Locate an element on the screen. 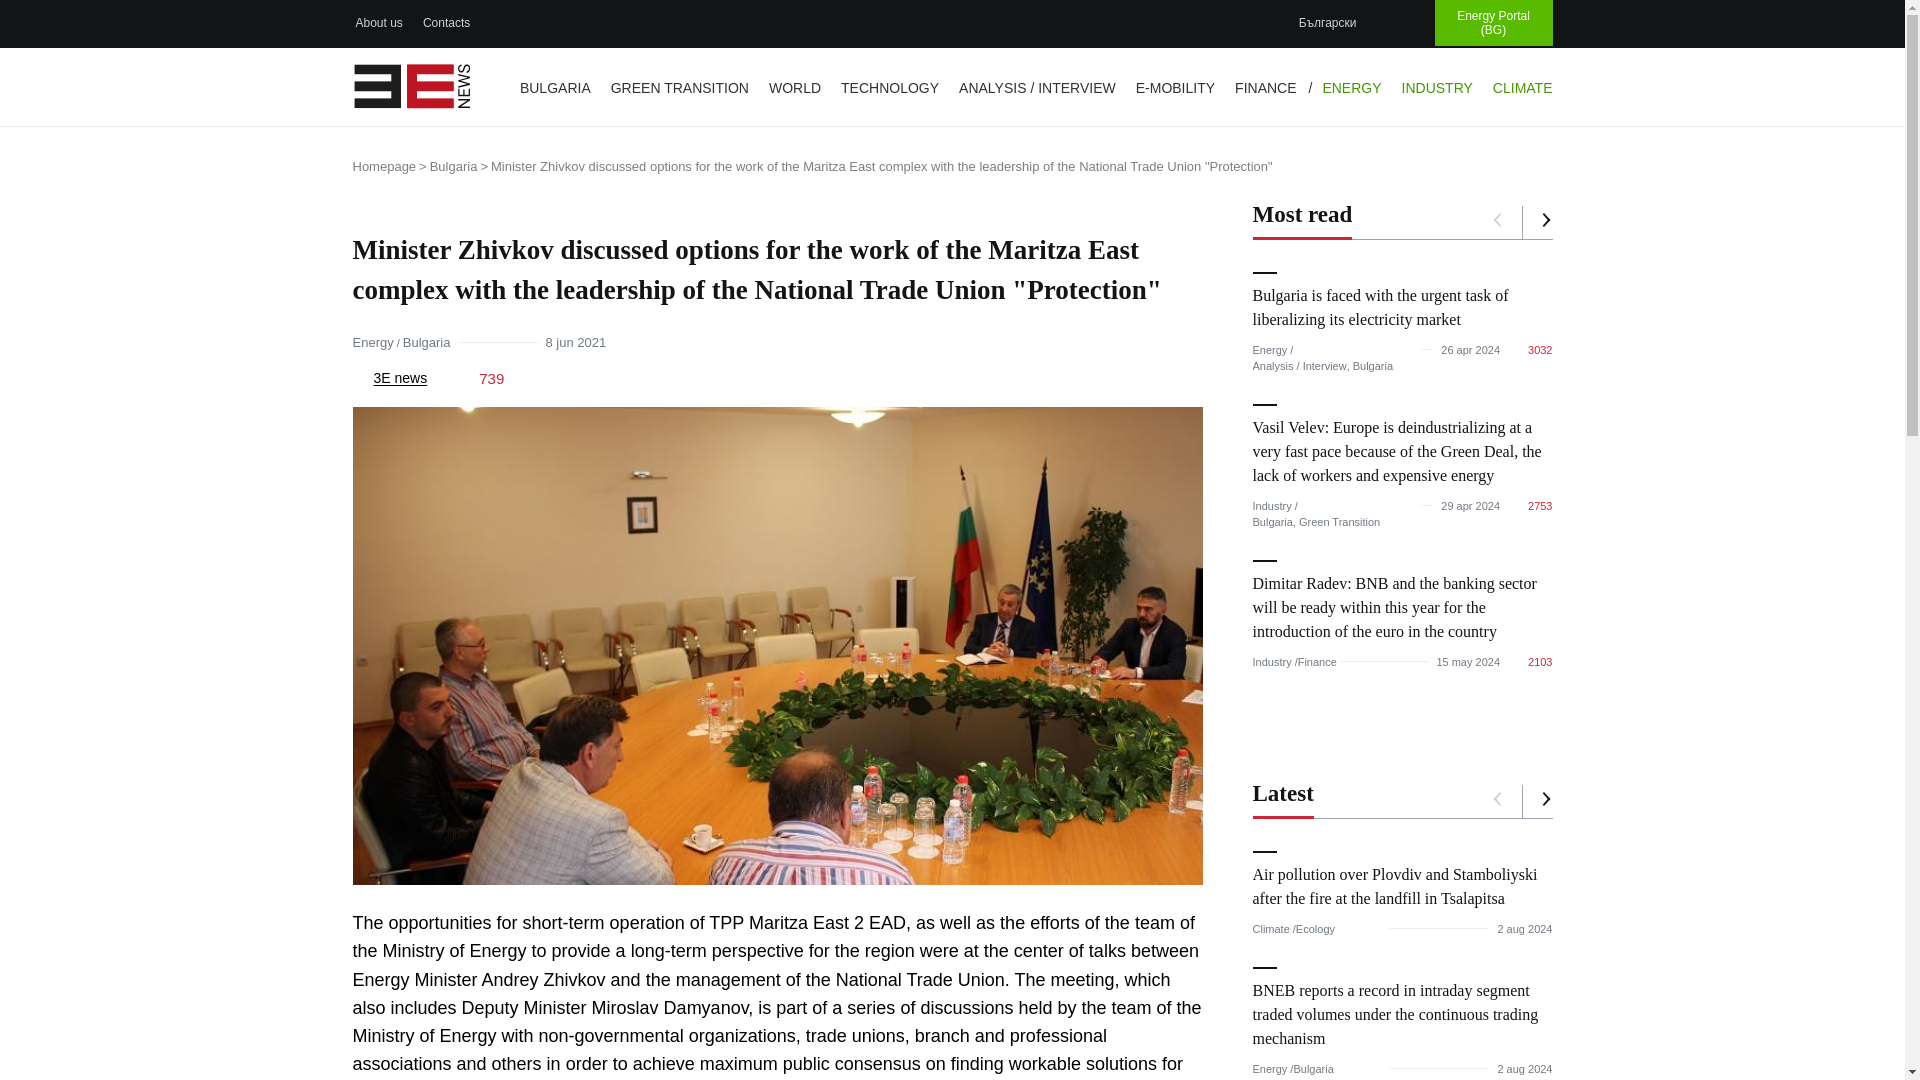 This screenshot has height=1080, width=1920. E-MOBILITY is located at coordinates (1174, 88).